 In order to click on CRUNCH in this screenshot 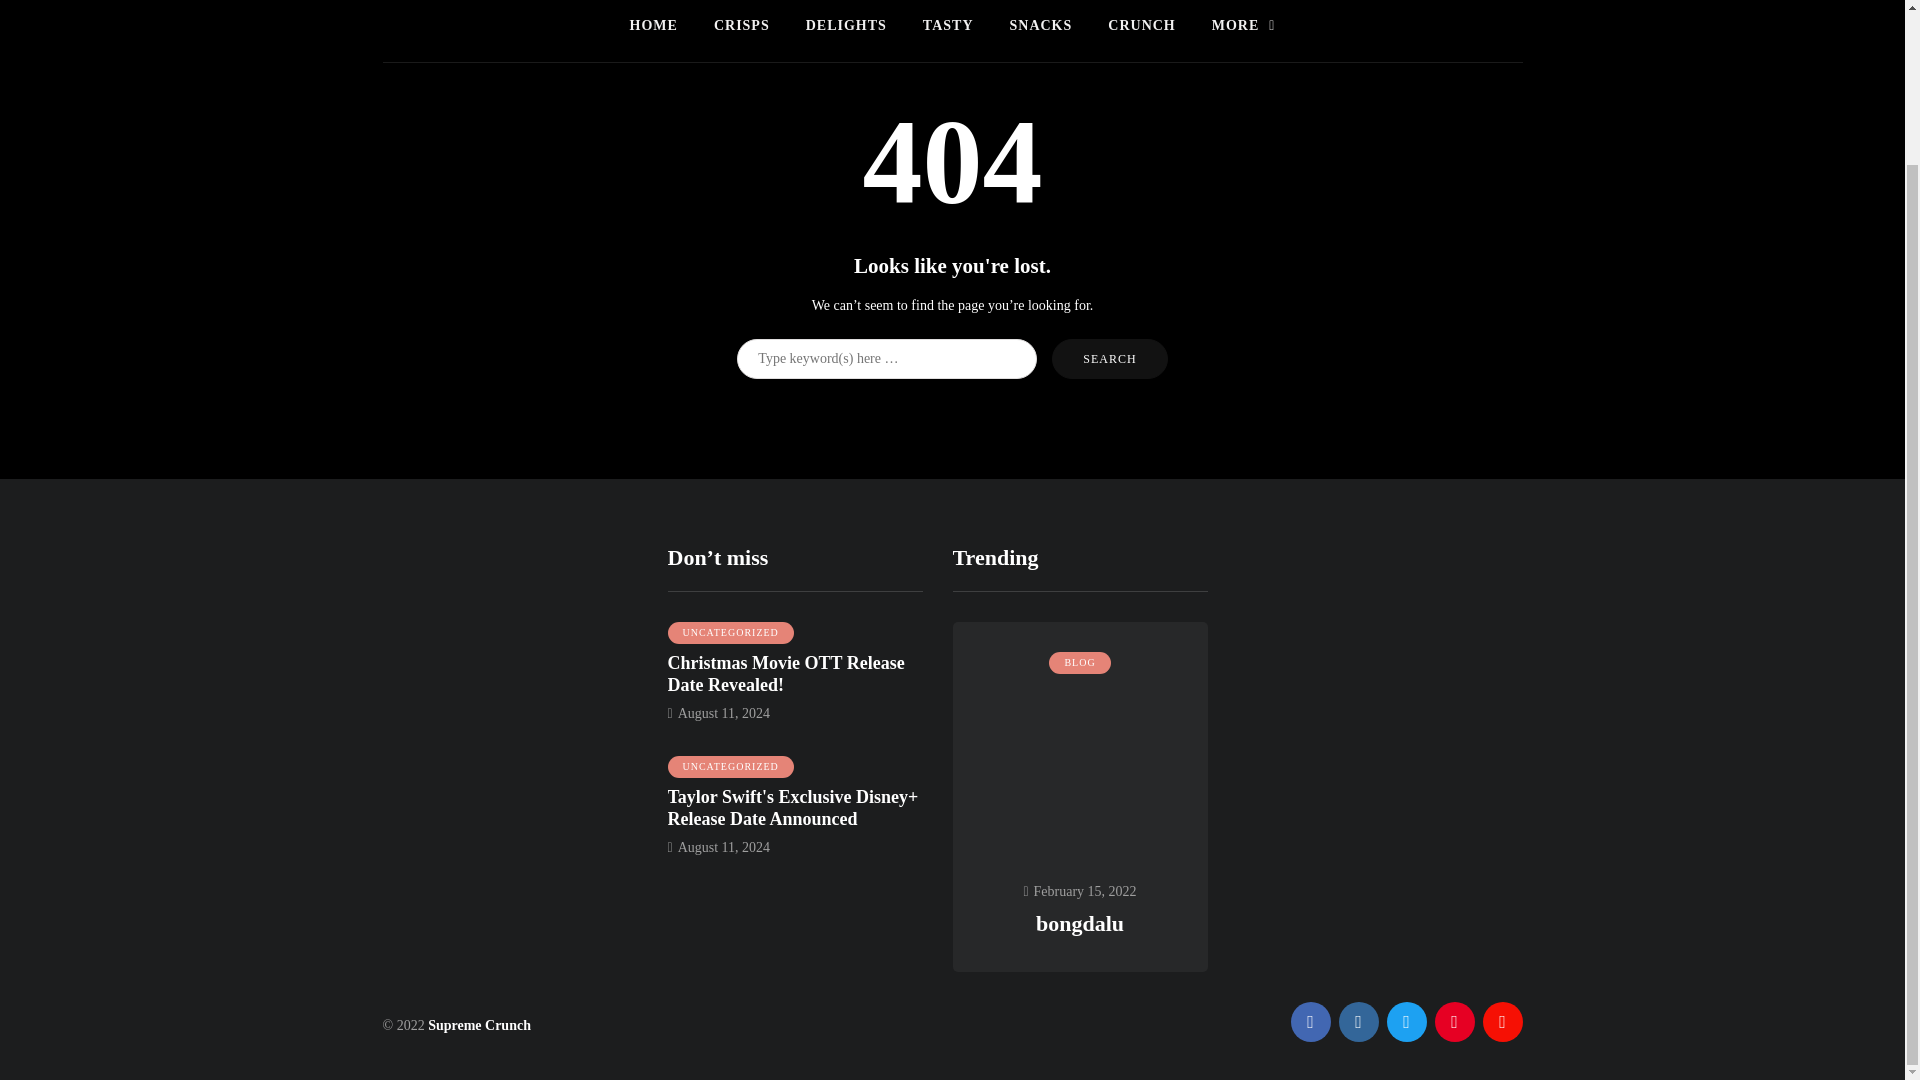, I will do `click(1141, 26)`.